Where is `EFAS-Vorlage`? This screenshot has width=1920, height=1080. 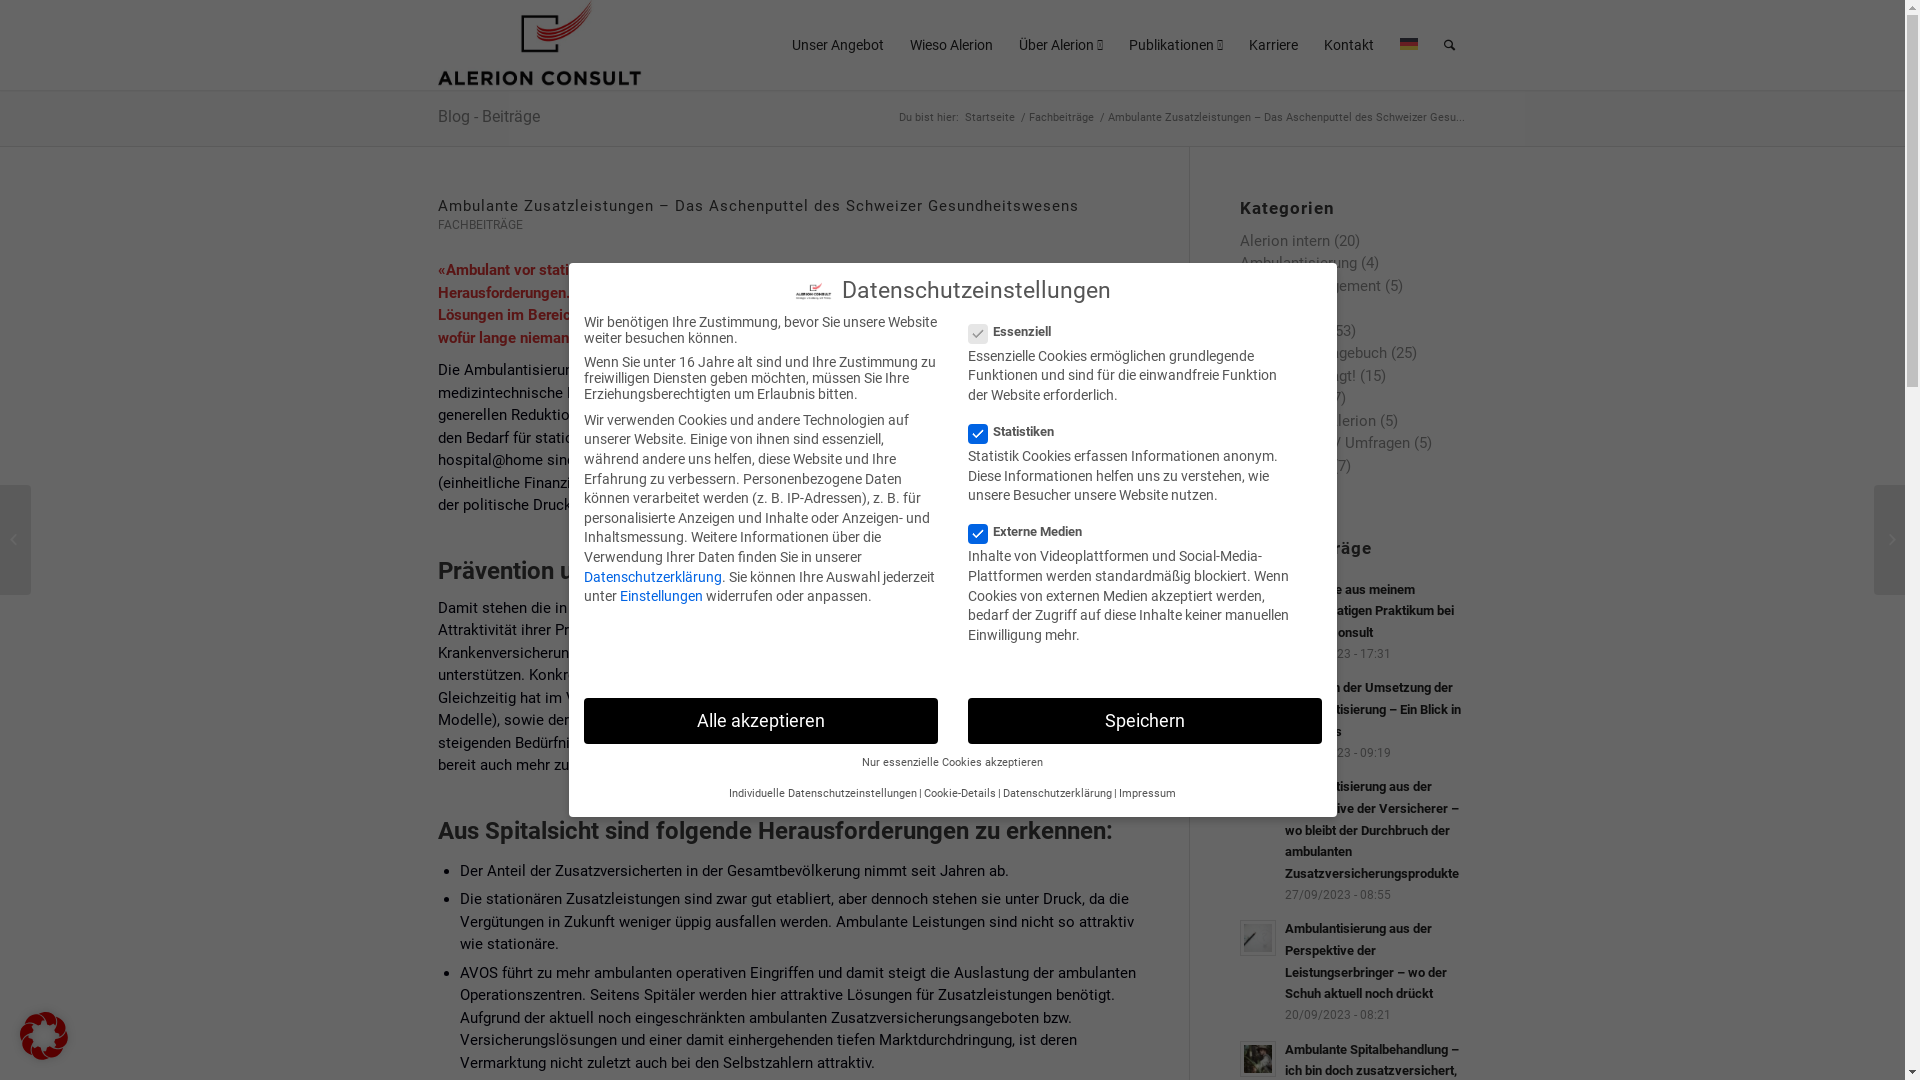
EFAS-Vorlage is located at coordinates (1086, 460).